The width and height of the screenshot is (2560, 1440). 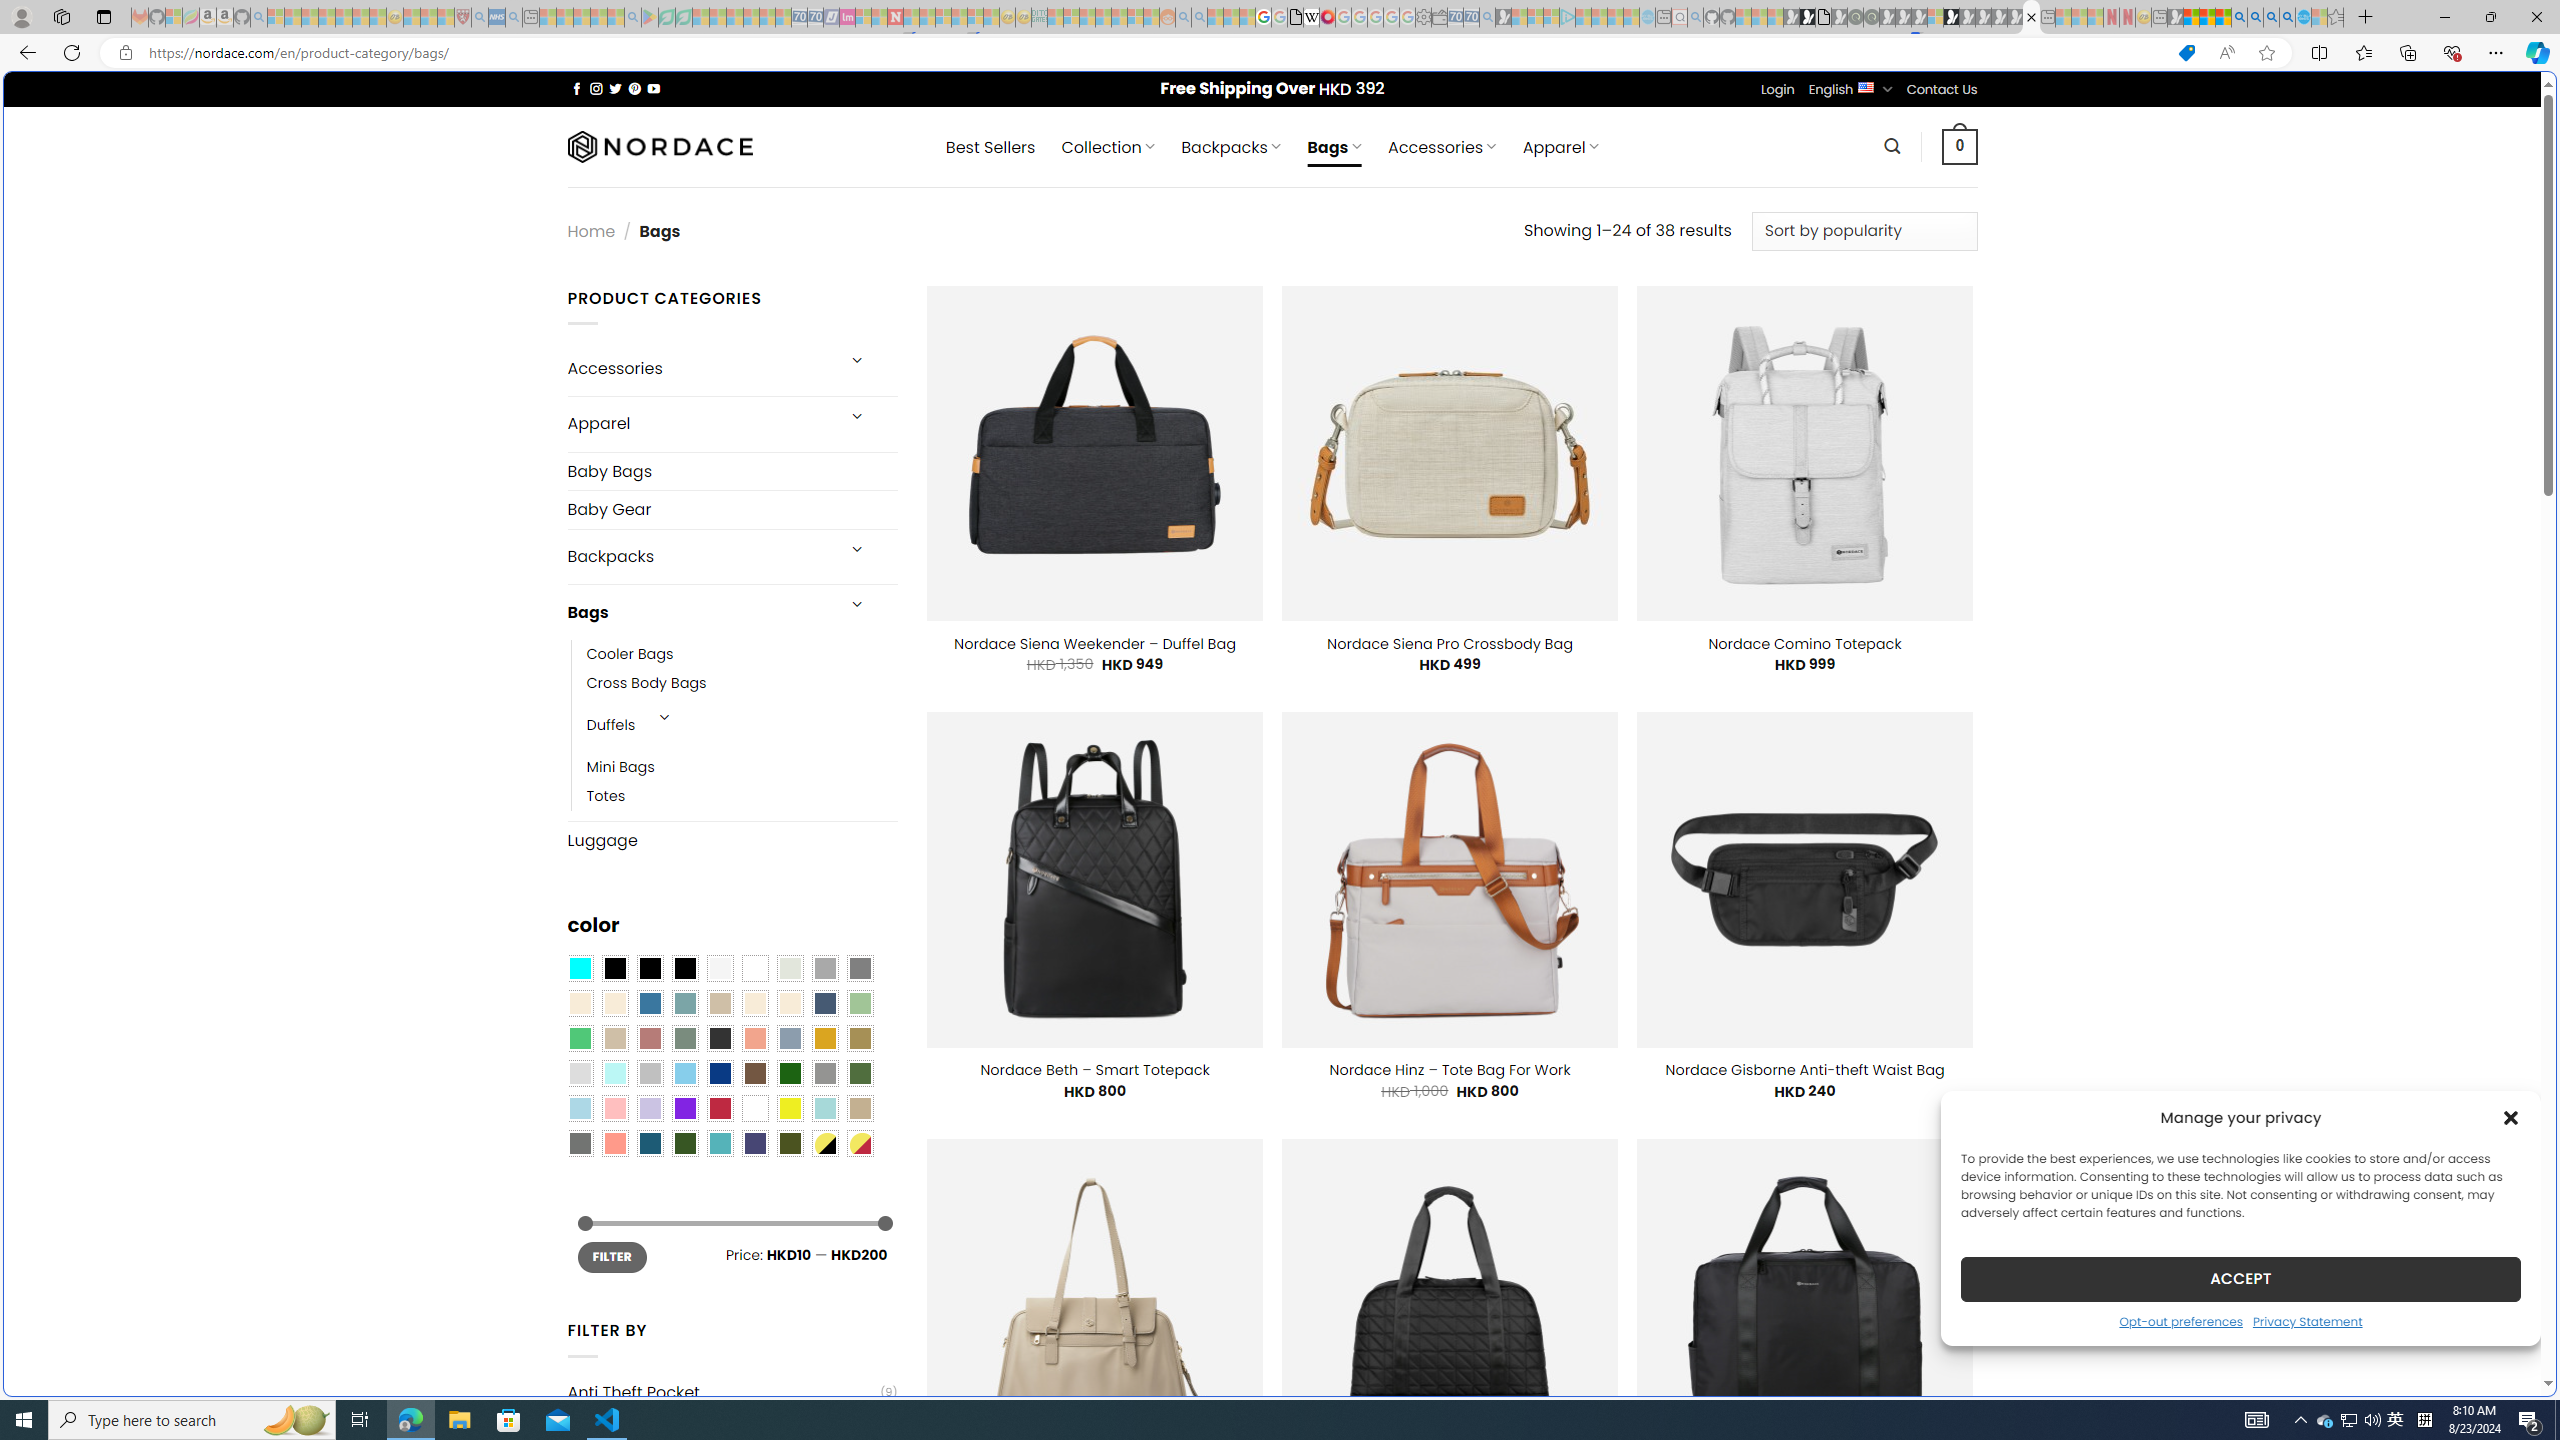 What do you see at coordinates (790, 969) in the screenshot?
I see `Ash Gray` at bounding box center [790, 969].